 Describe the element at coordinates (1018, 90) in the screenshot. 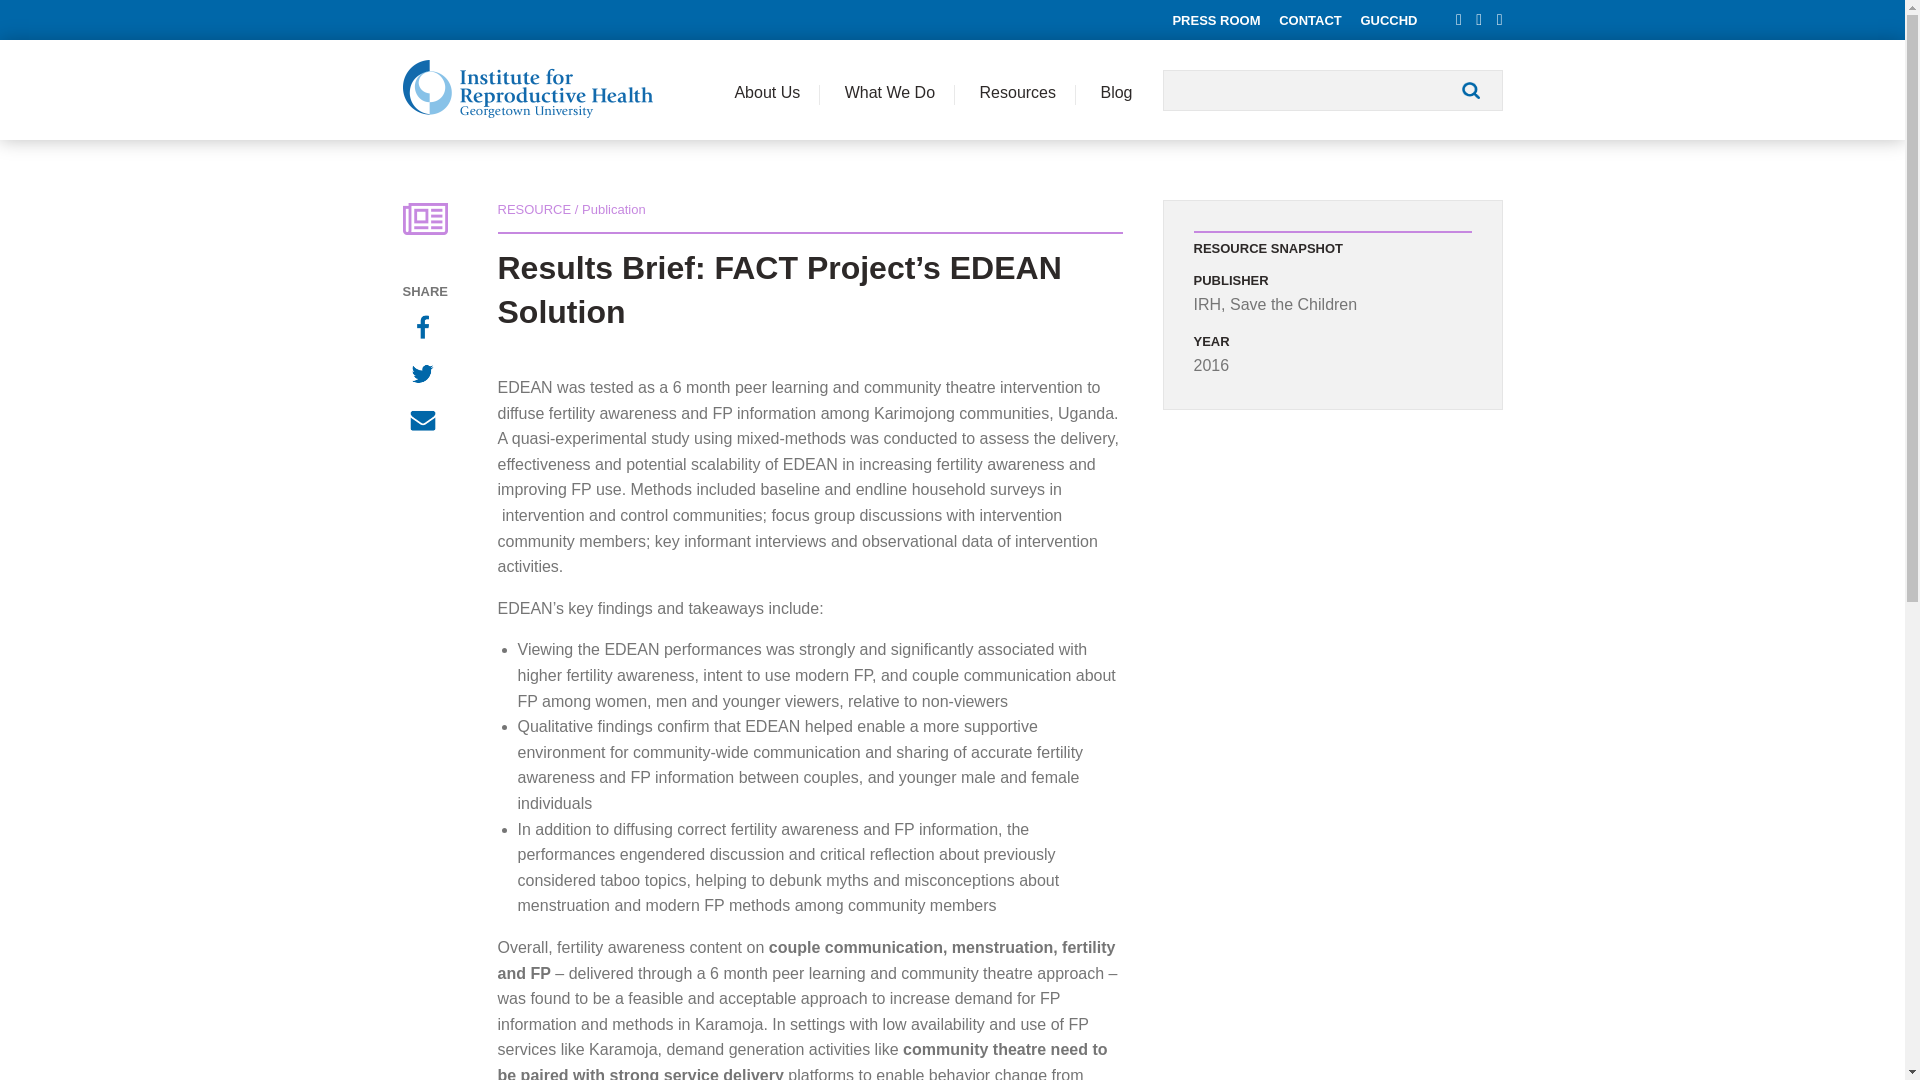

I see `Resources` at that location.